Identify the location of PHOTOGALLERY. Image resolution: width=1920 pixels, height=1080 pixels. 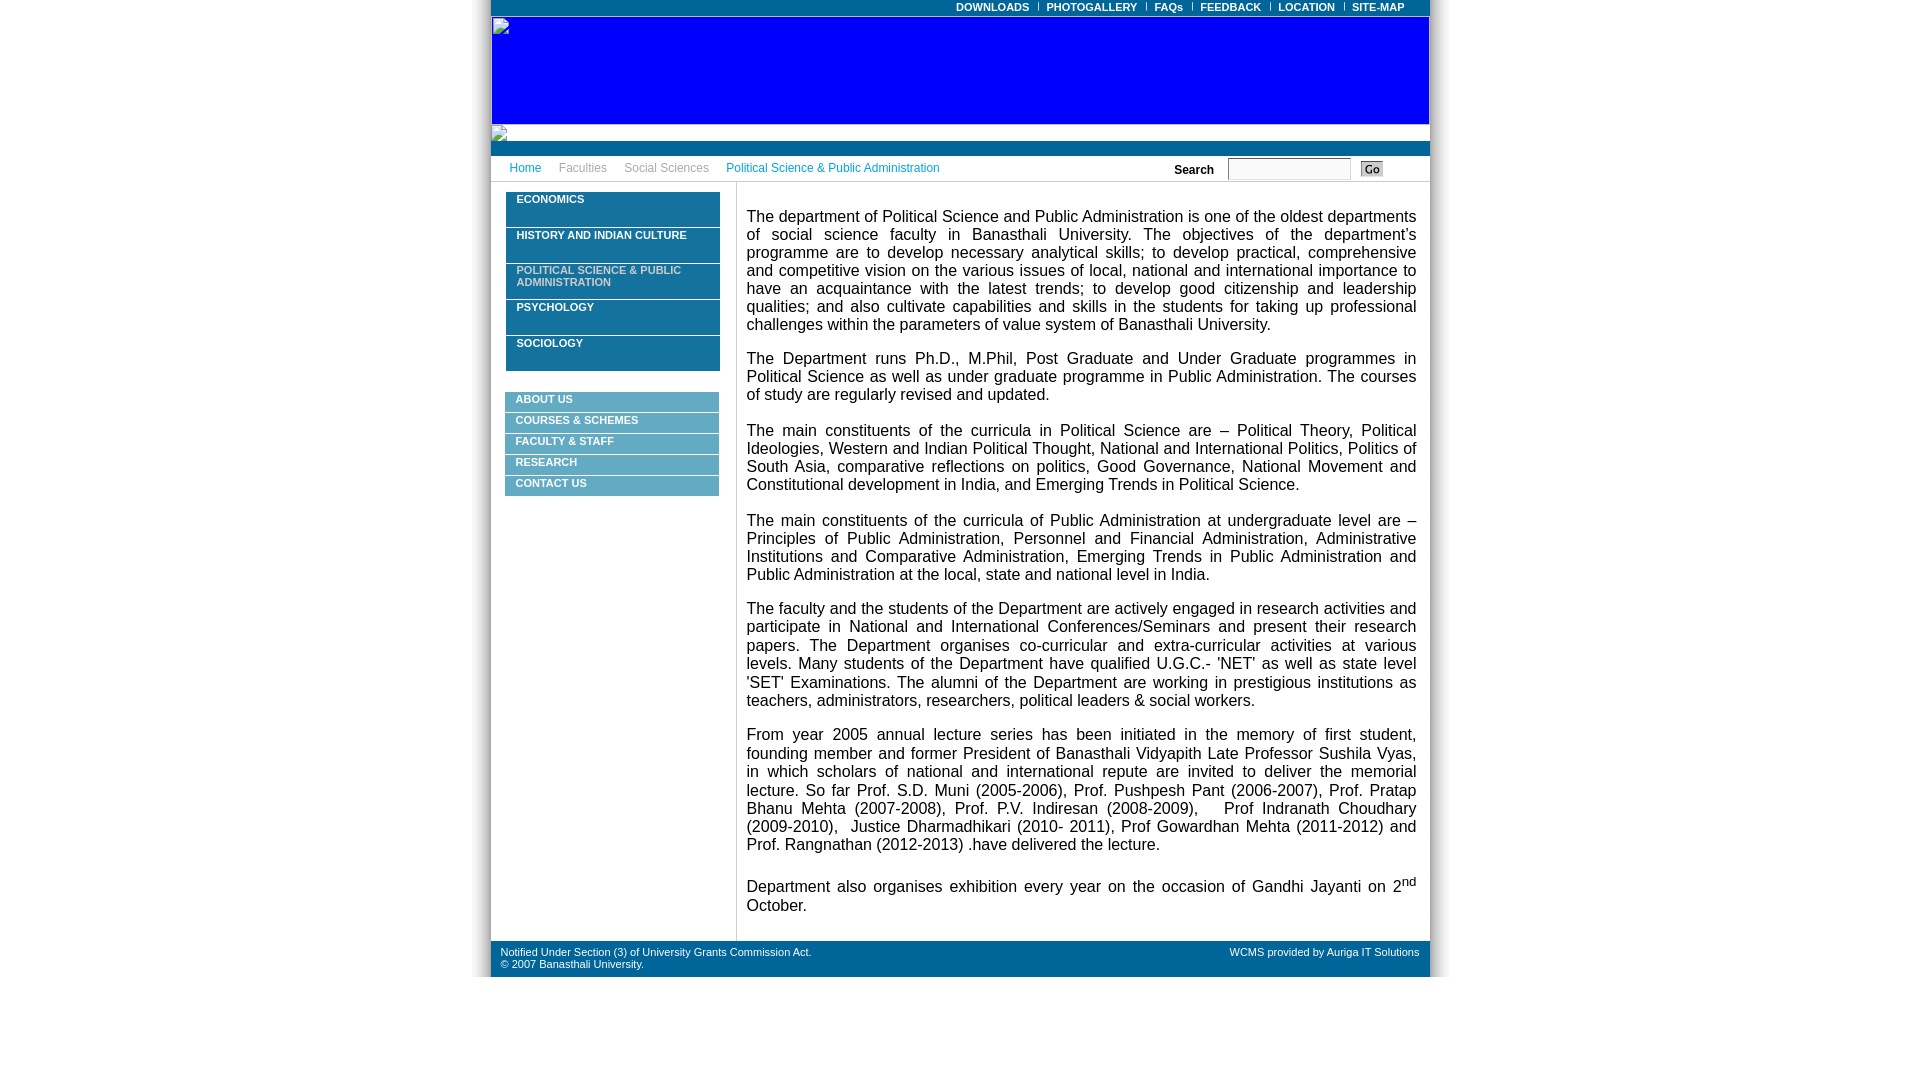
(1092, 6).